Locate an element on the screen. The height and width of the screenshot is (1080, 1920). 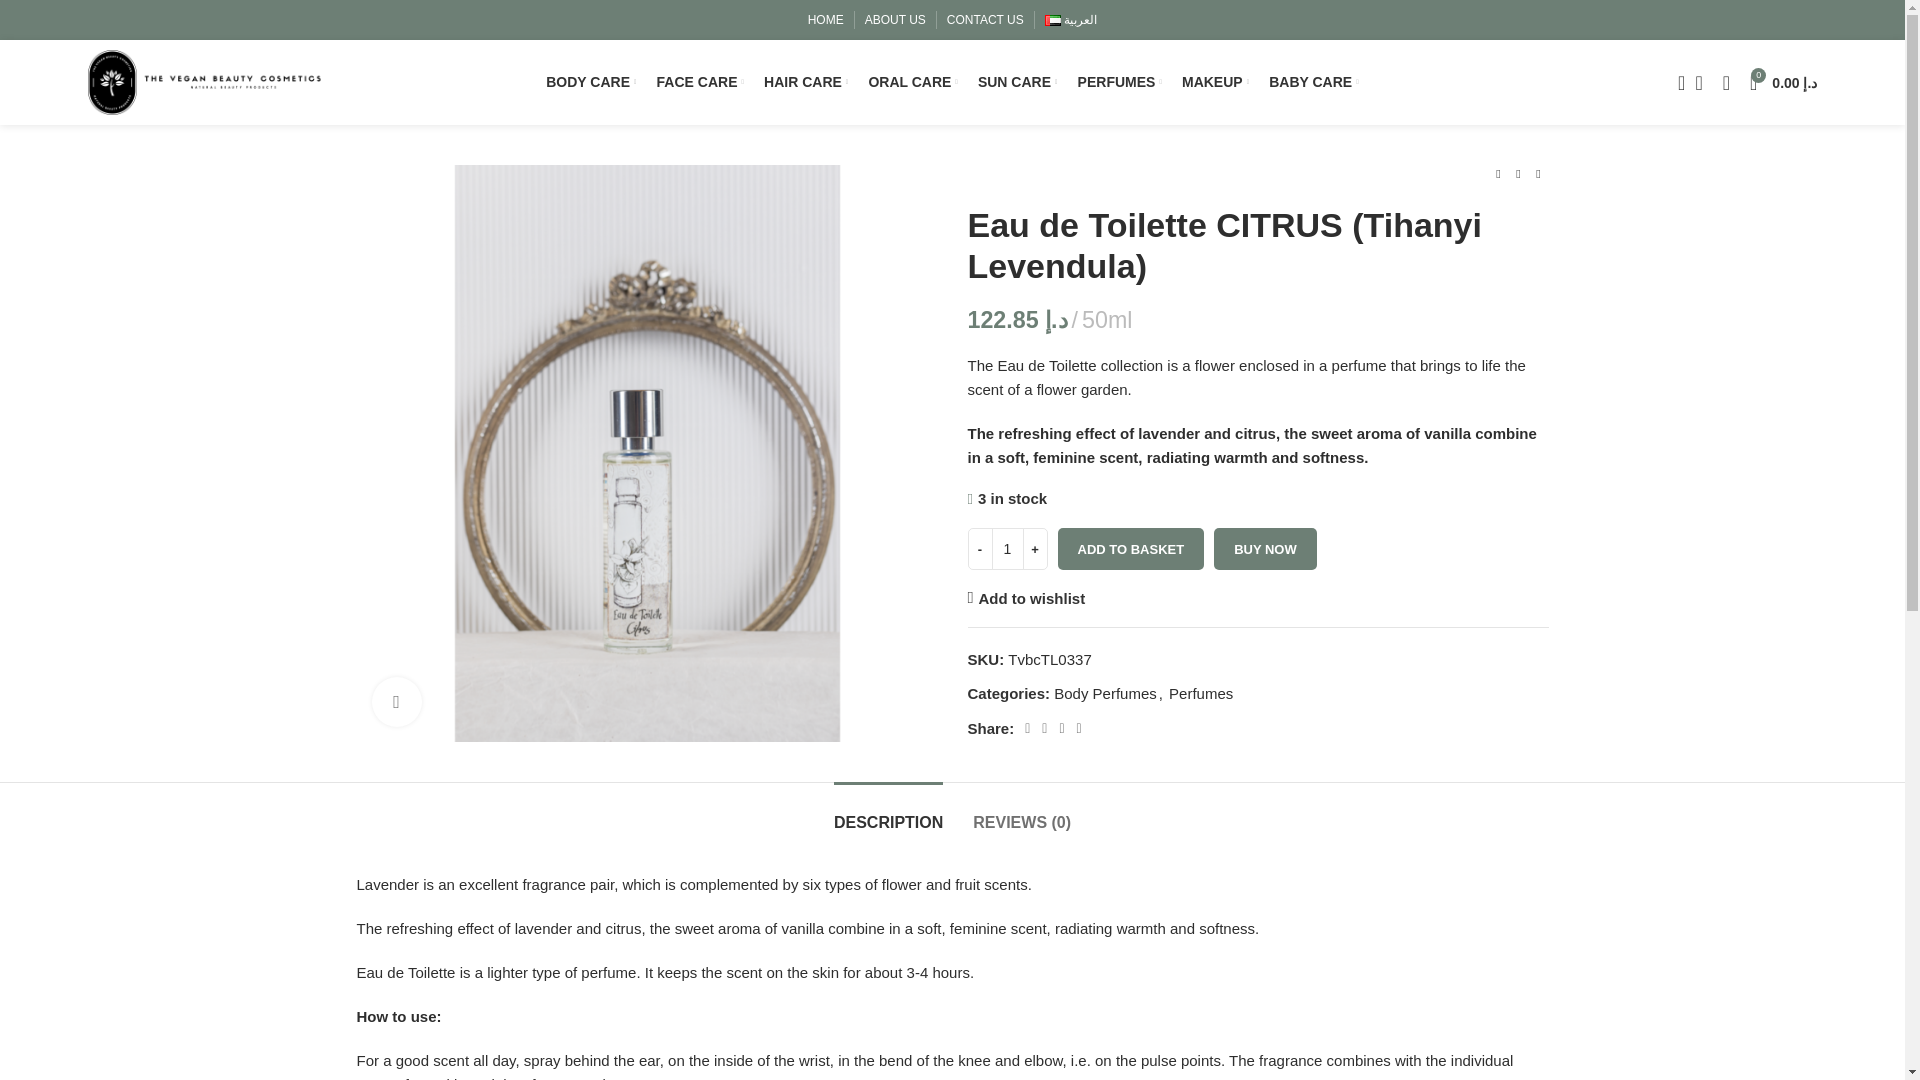
FACE CARE is located at coordinates (700, 81).